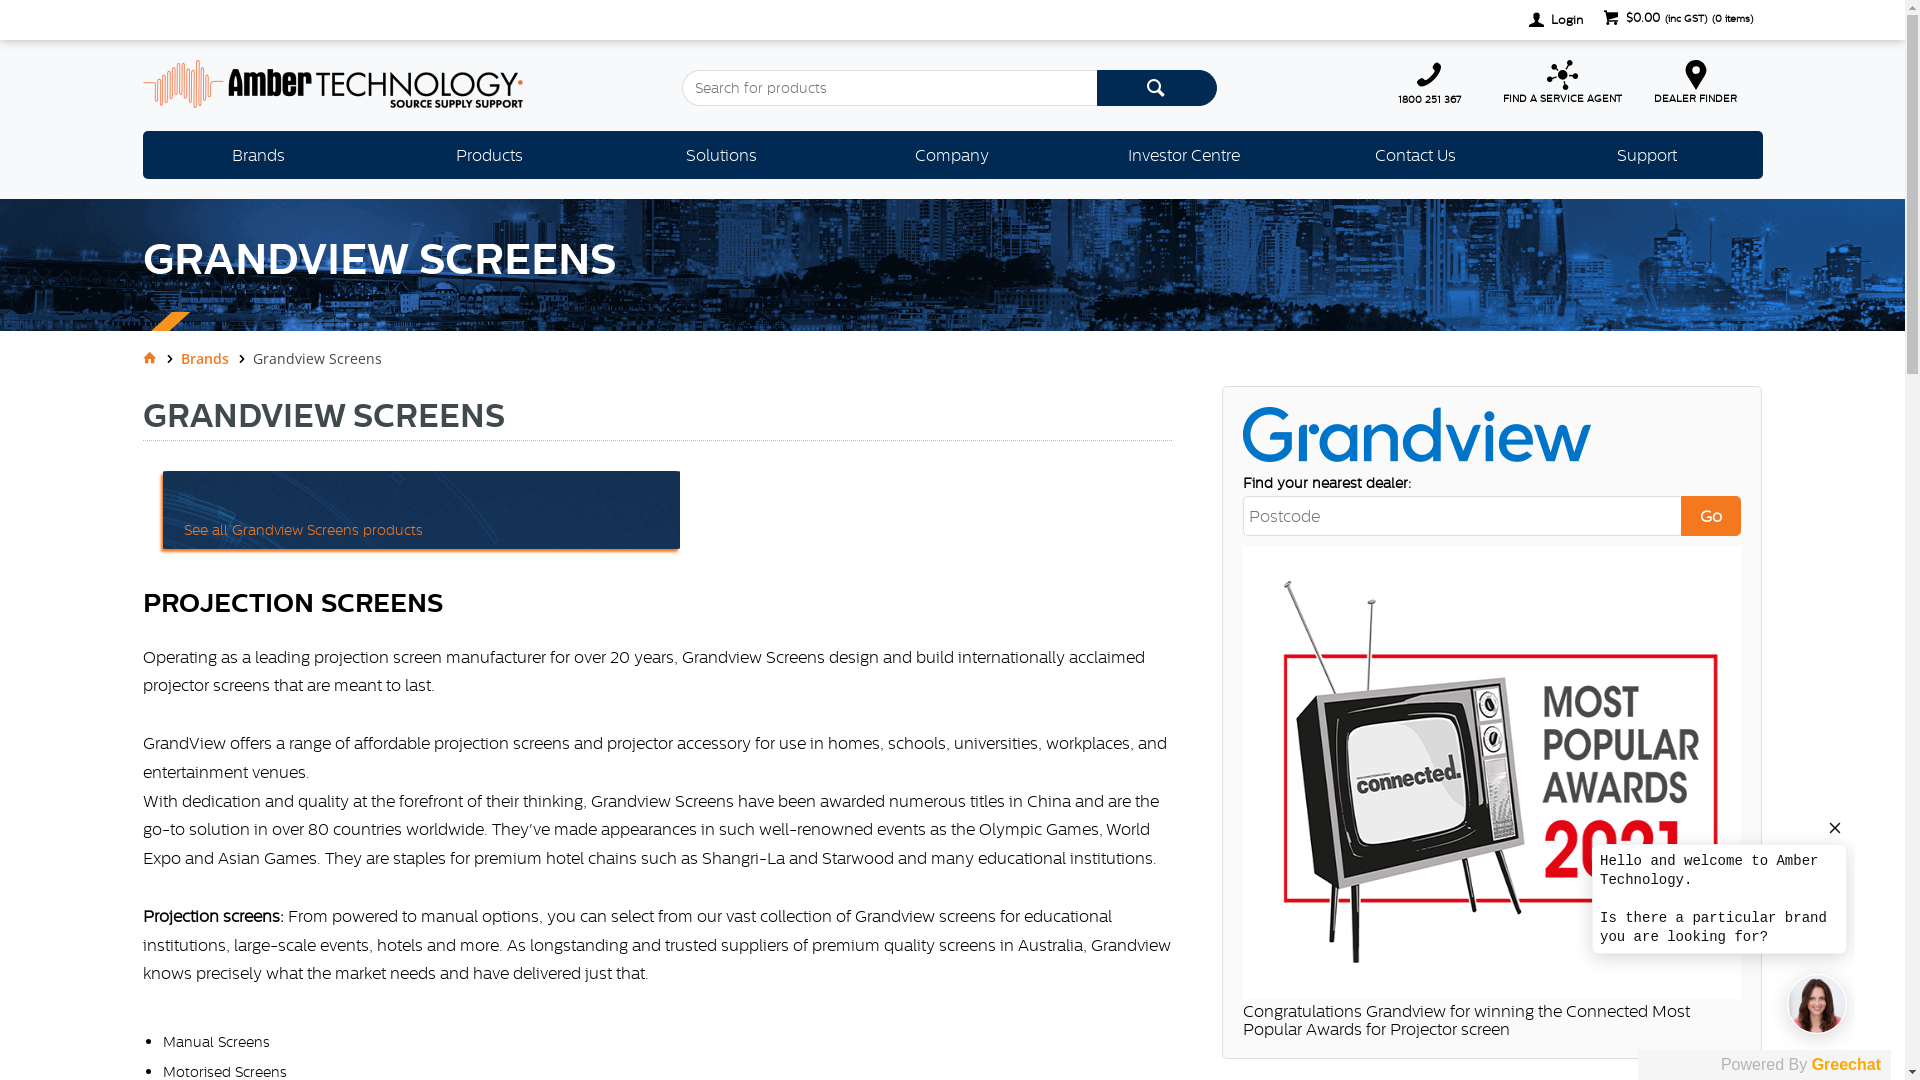 This screenshot has width=1920, height=1080. I want to click on Contact Us, so click(1416, 155).